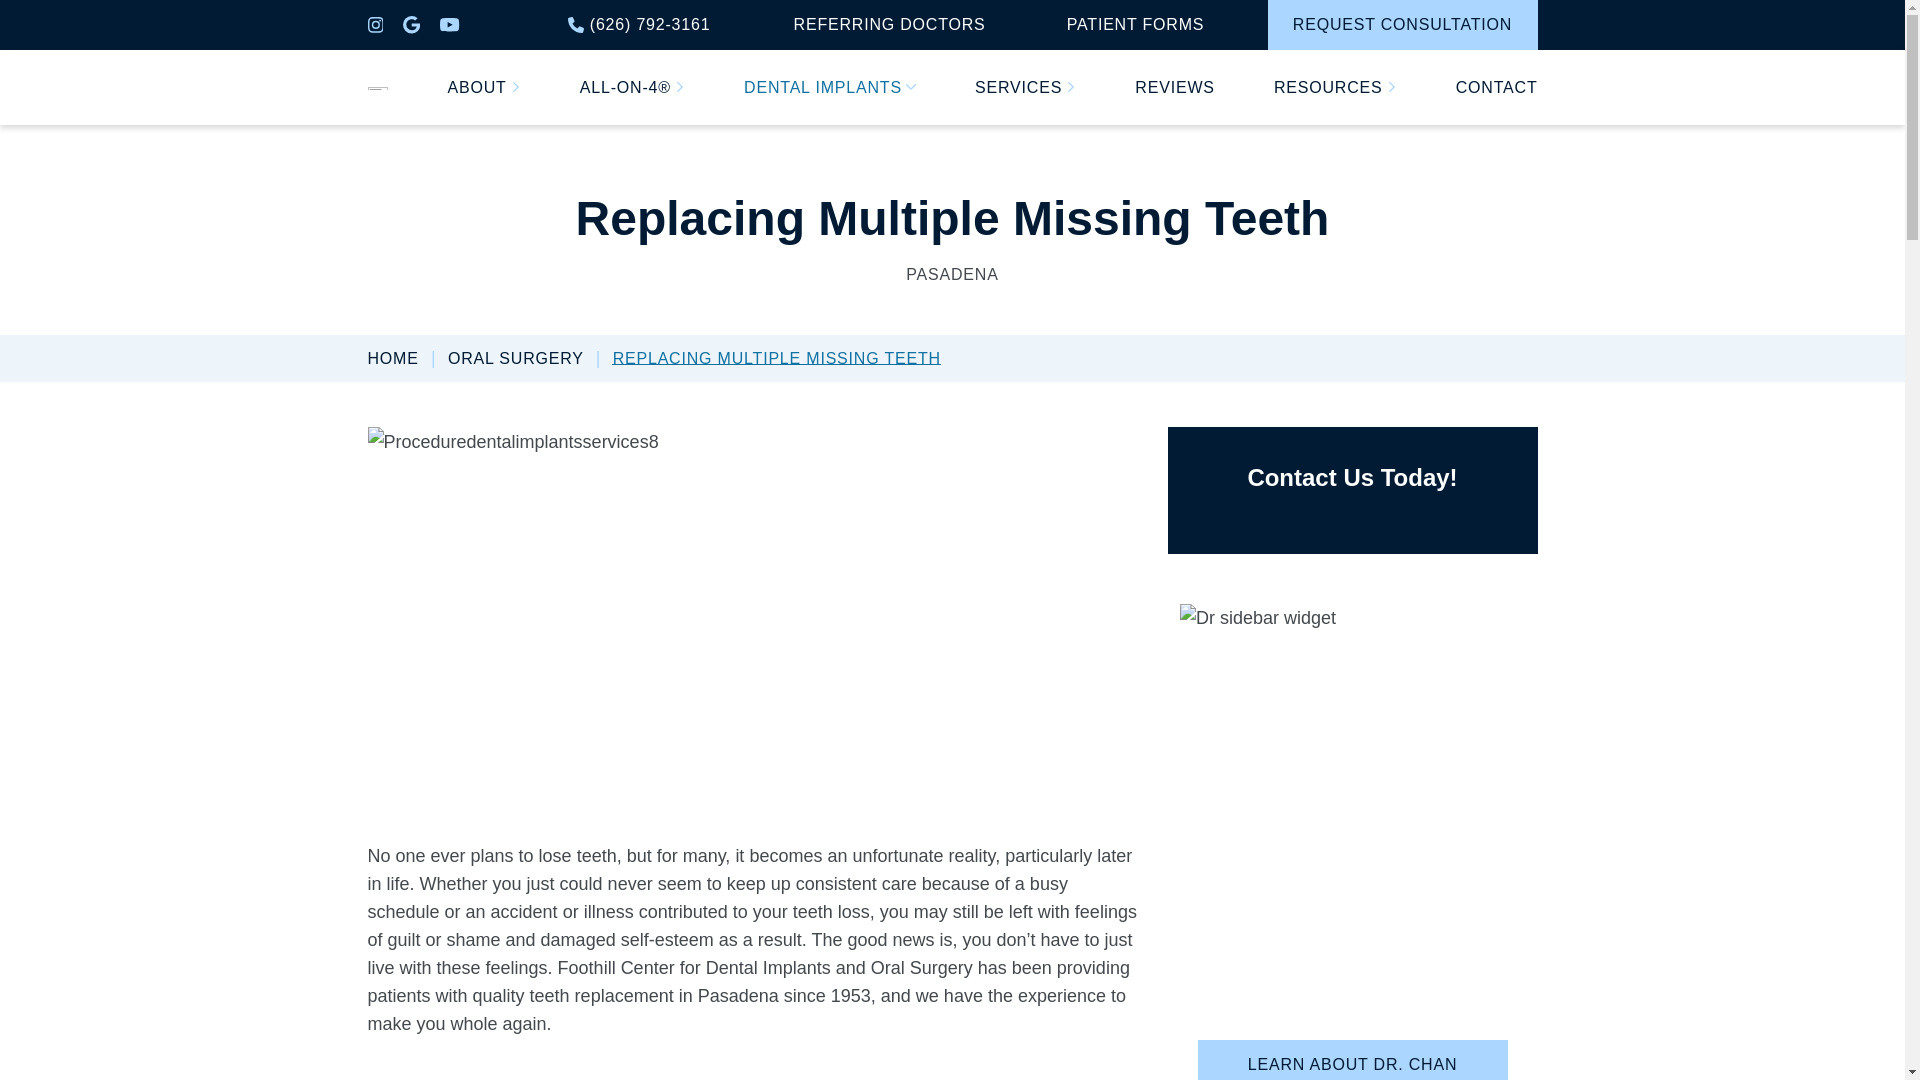  Describe the element at coordinates (484, 88) in the screenshot. I see `ABOUT` at that location.